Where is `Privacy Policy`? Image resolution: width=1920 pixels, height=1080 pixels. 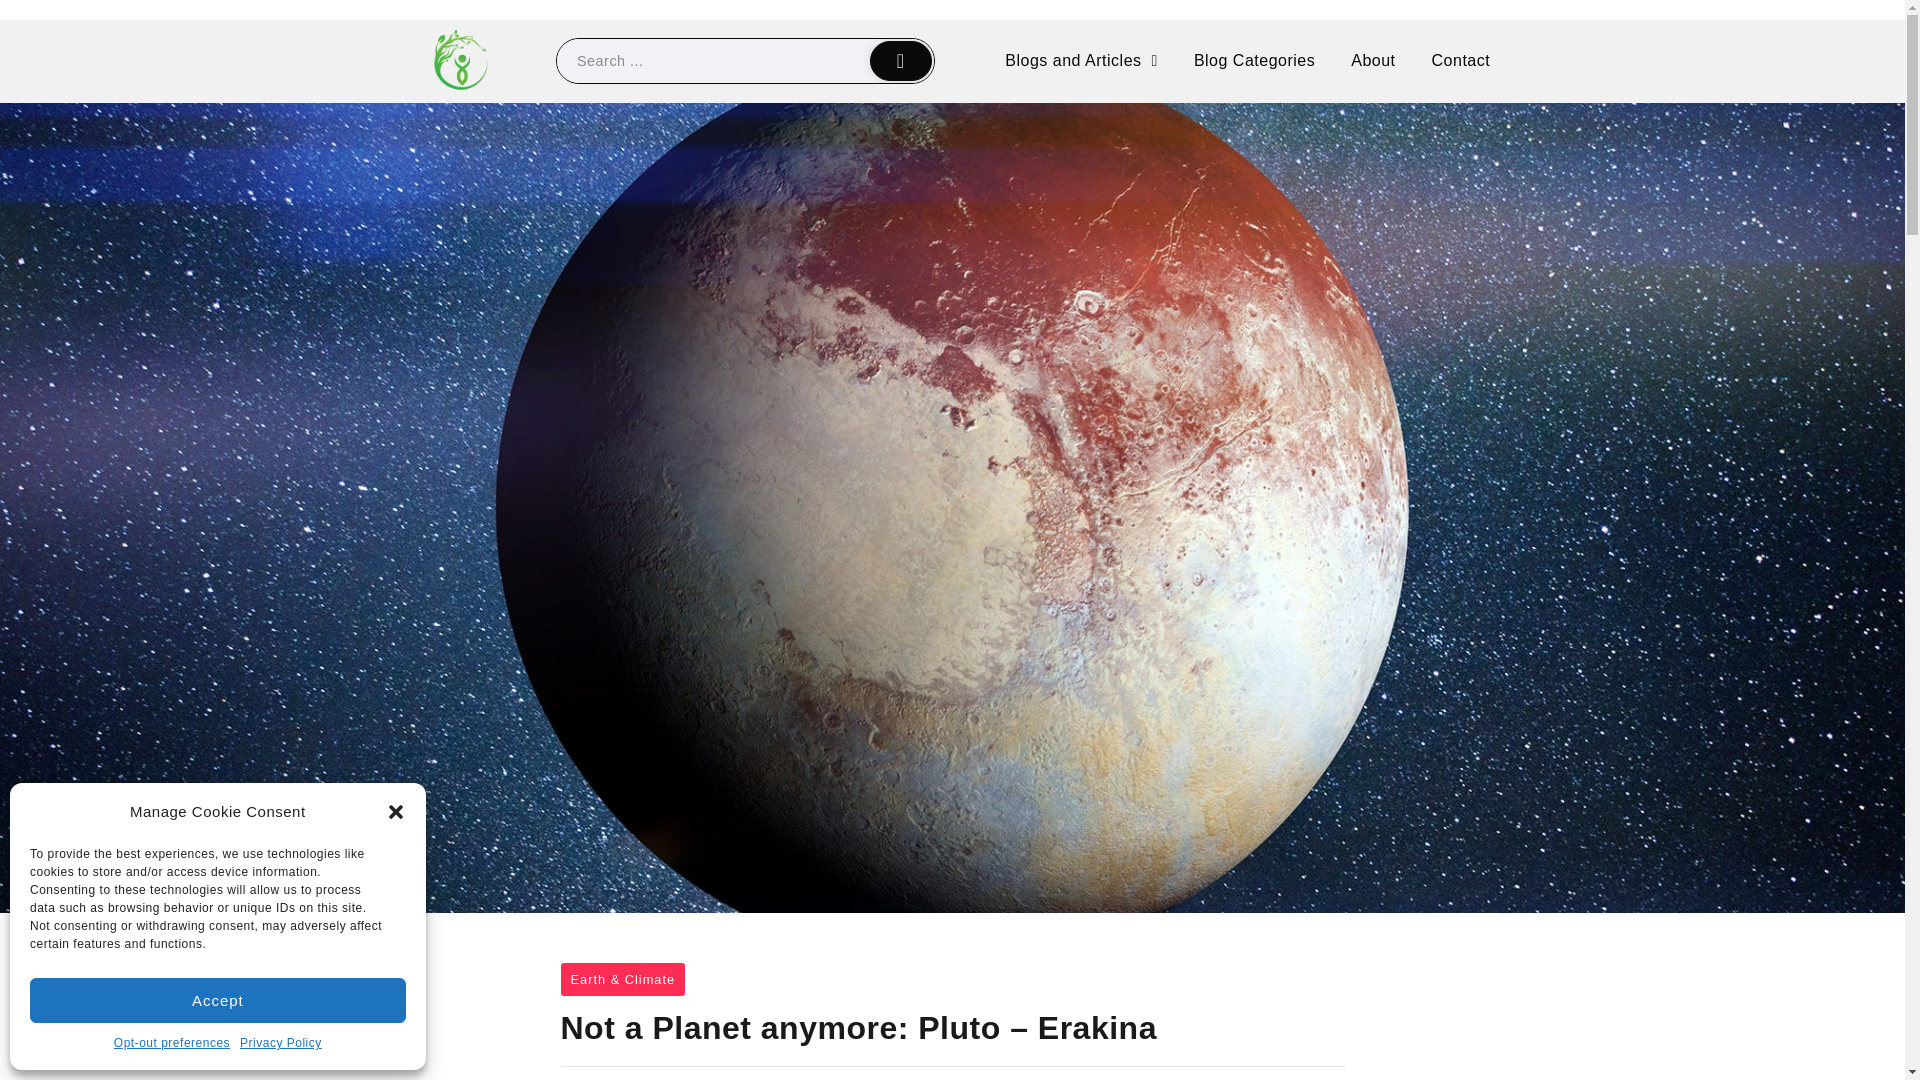
Privacy Policy is located at coordinates (281, 1044).